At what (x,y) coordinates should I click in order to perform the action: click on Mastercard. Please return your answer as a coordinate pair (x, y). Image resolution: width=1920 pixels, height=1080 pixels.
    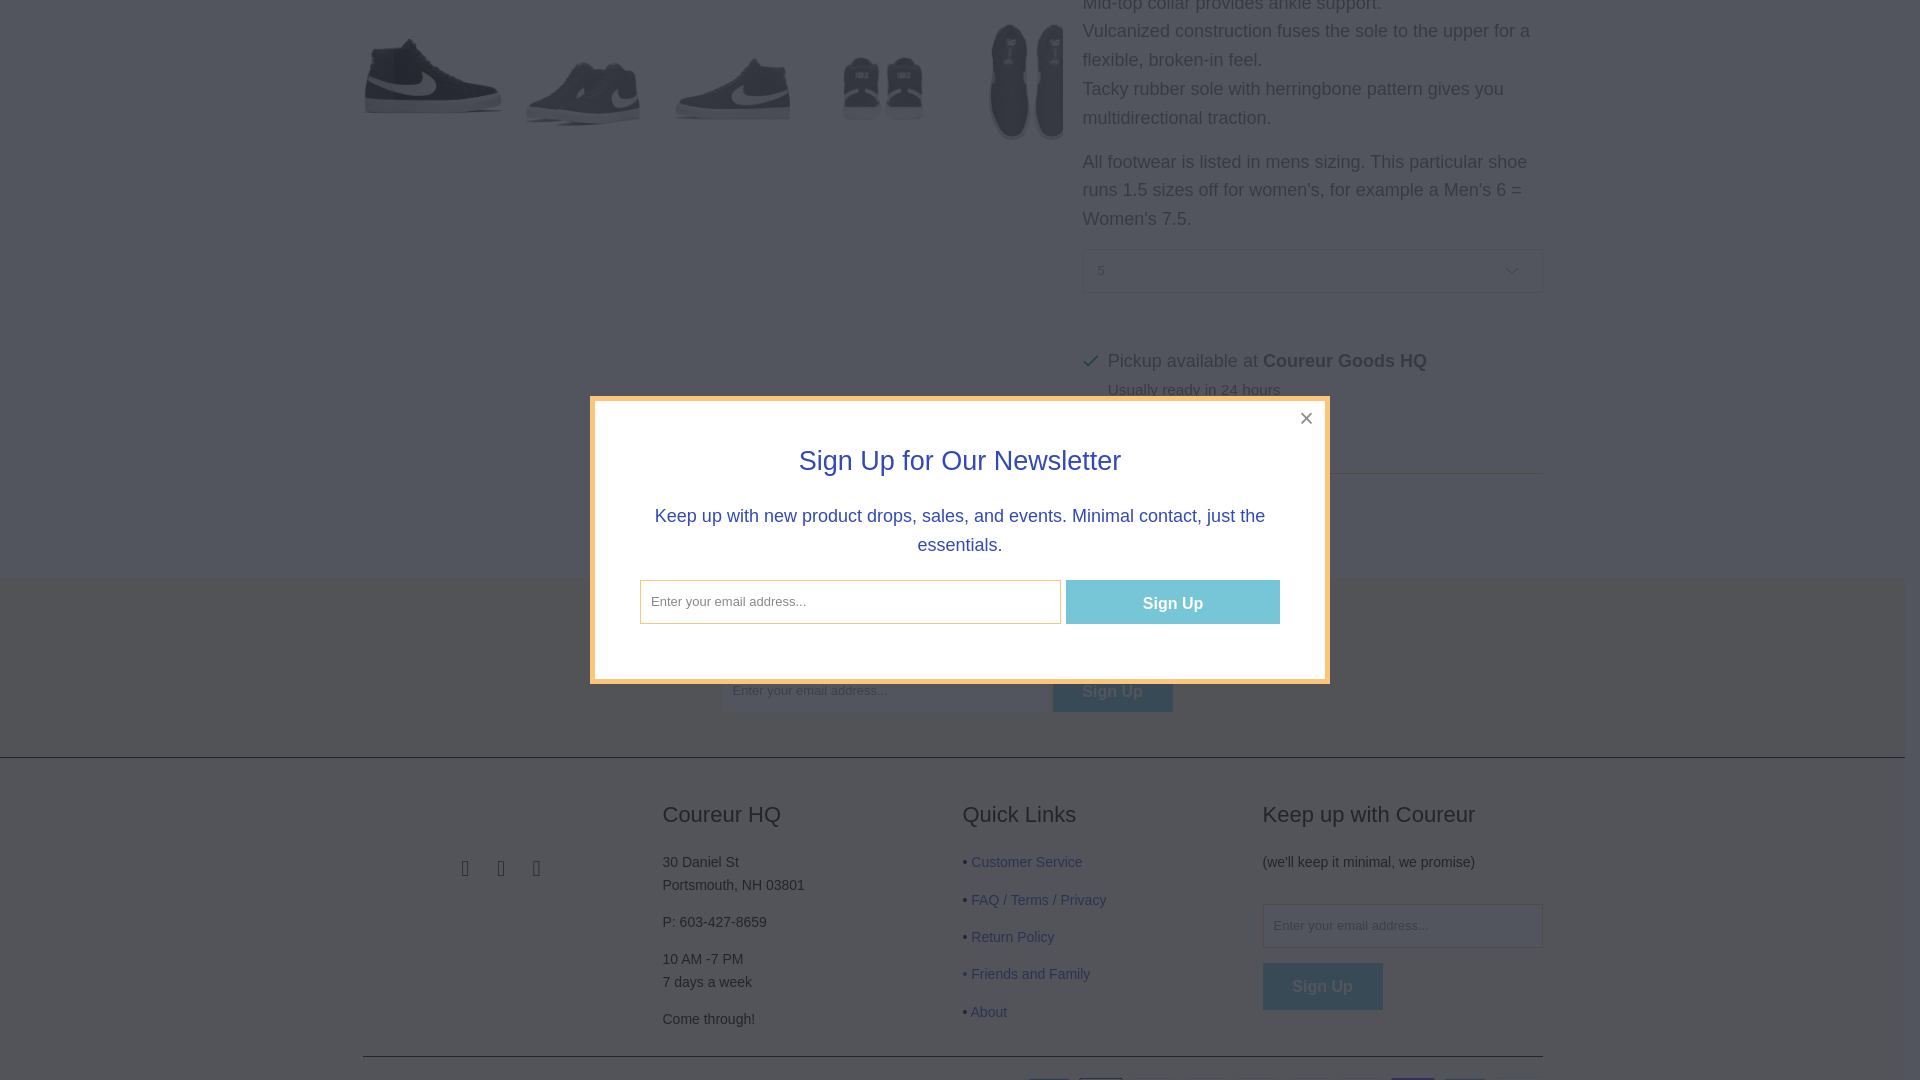
    Looking at the image, I should click on (1310, 1078).